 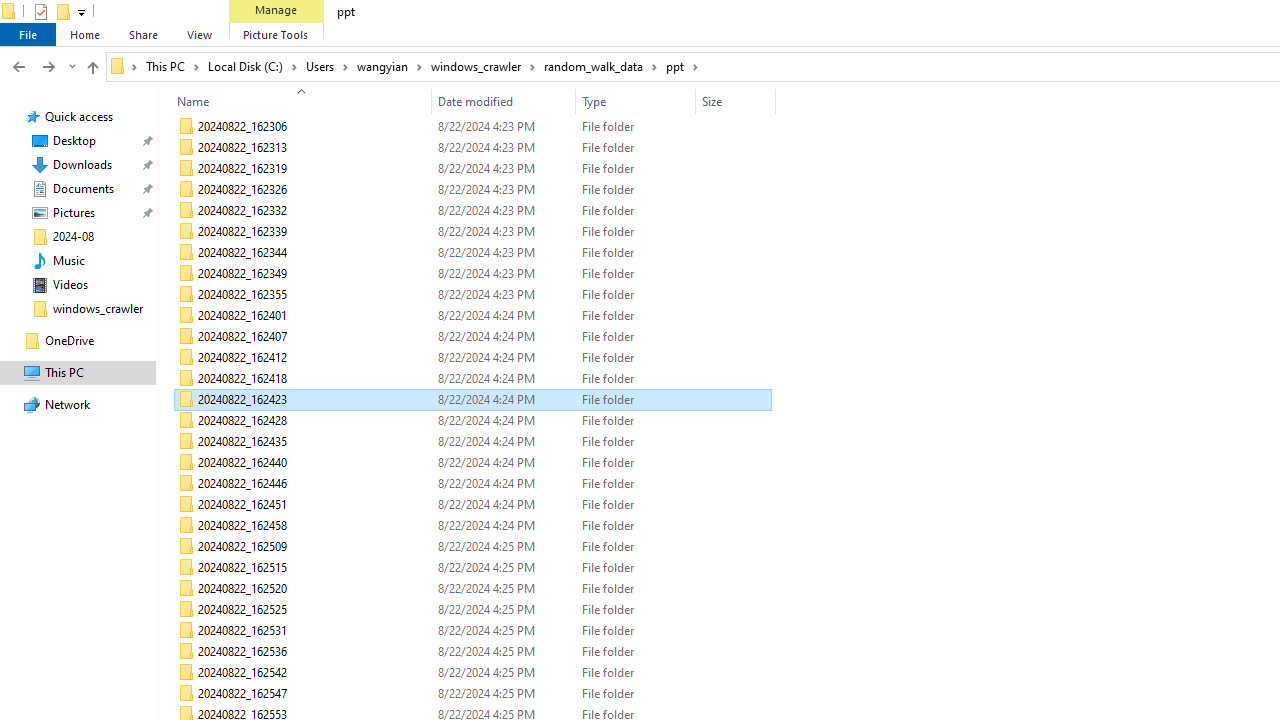 I want to click on 20240822_162418, so click(x=472, y=378).